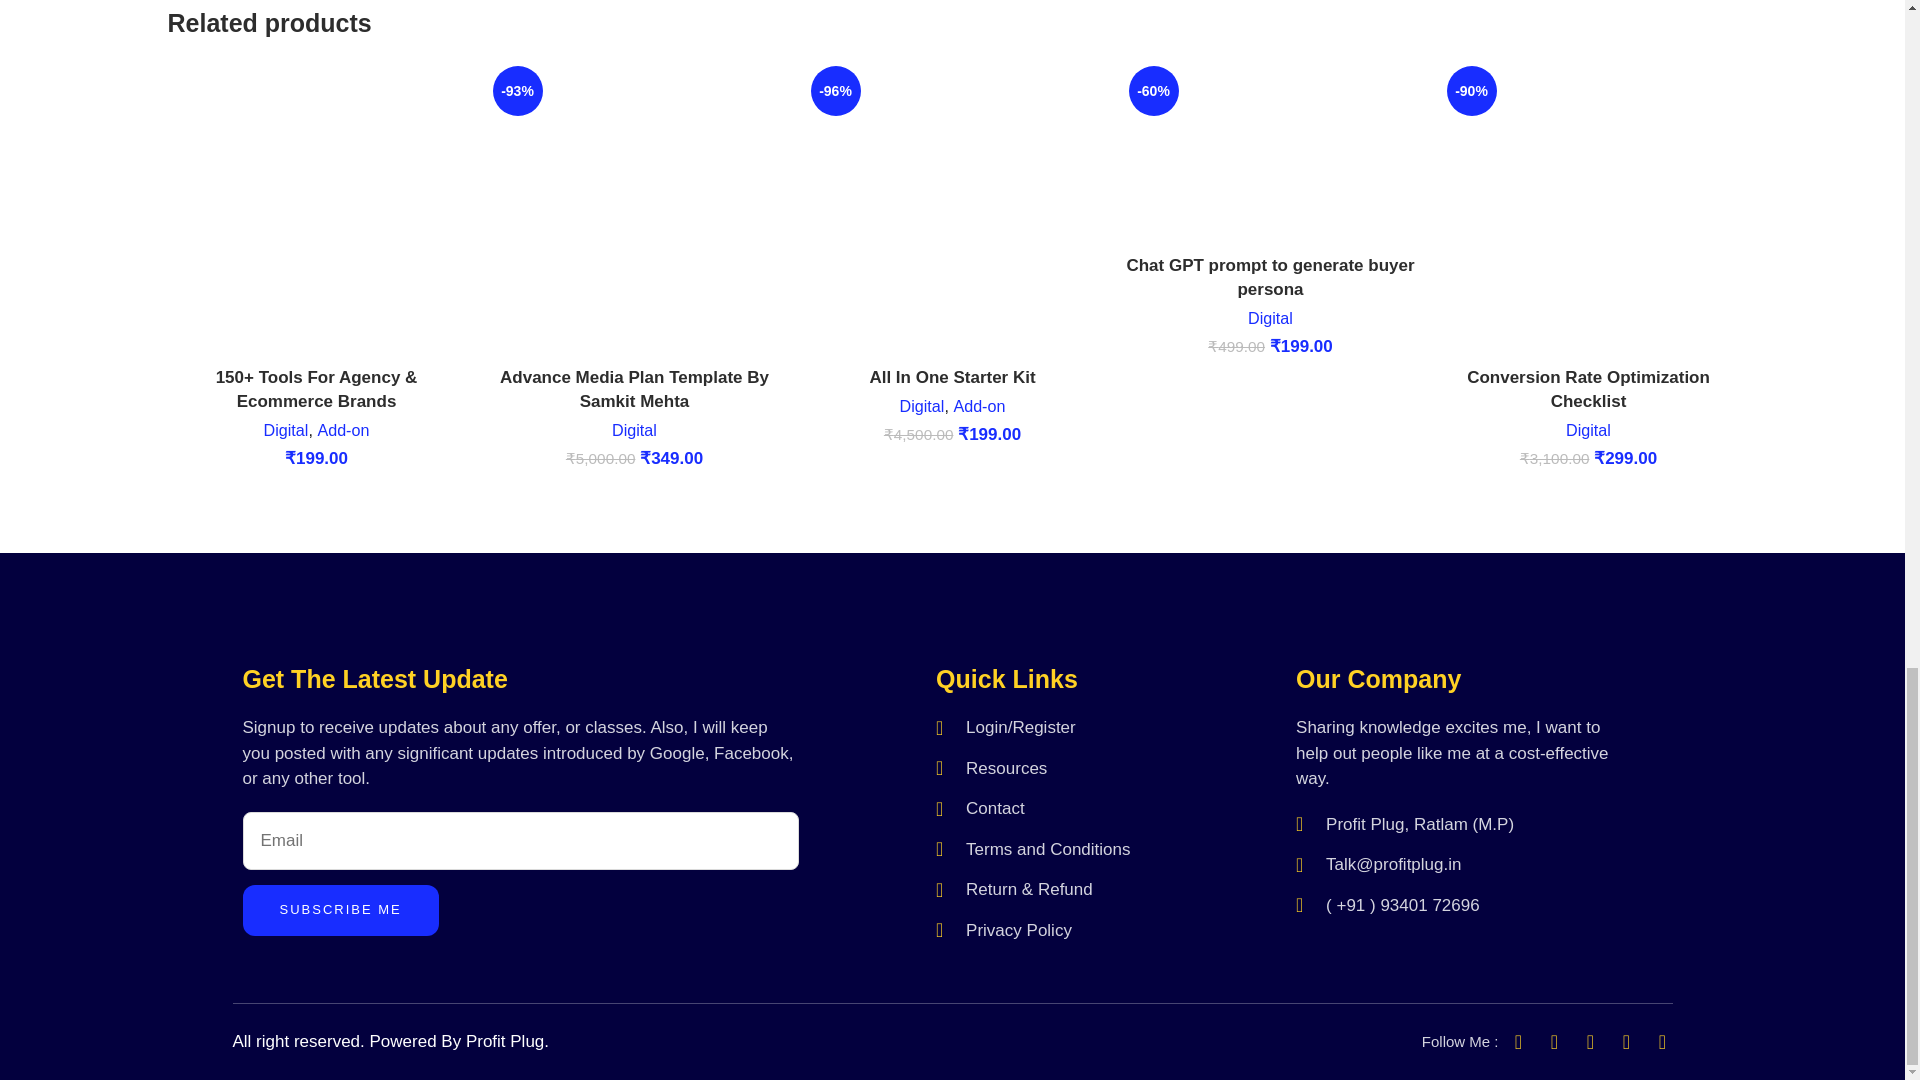 The image size is (1920, 1080). What do you see at coordinates (634, 430) in the screenshot?
I see `Digital` at bounding box center [634, 430].